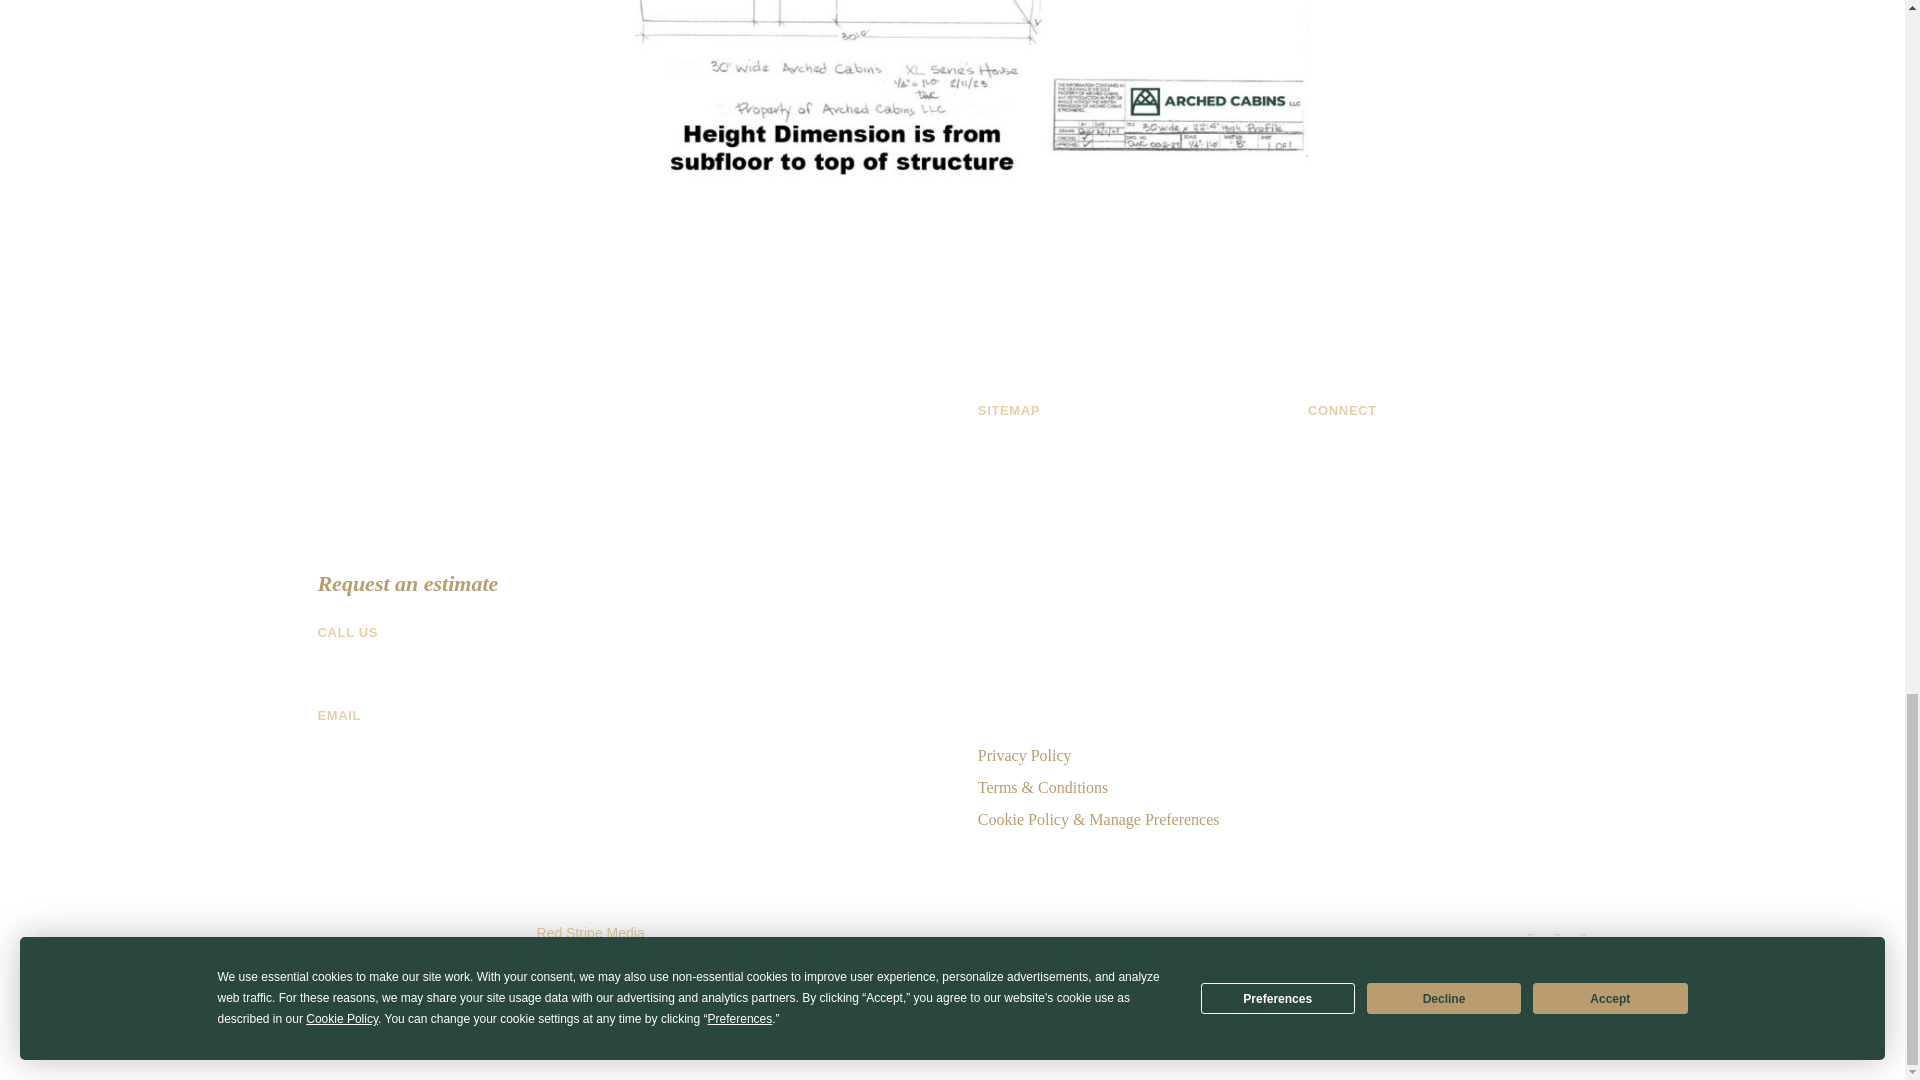 The image size is (1920, 1080). What do you see at coordinates (1001, 468) in the screenshot?
I see `HOME` at bounding box center [1001, 468].